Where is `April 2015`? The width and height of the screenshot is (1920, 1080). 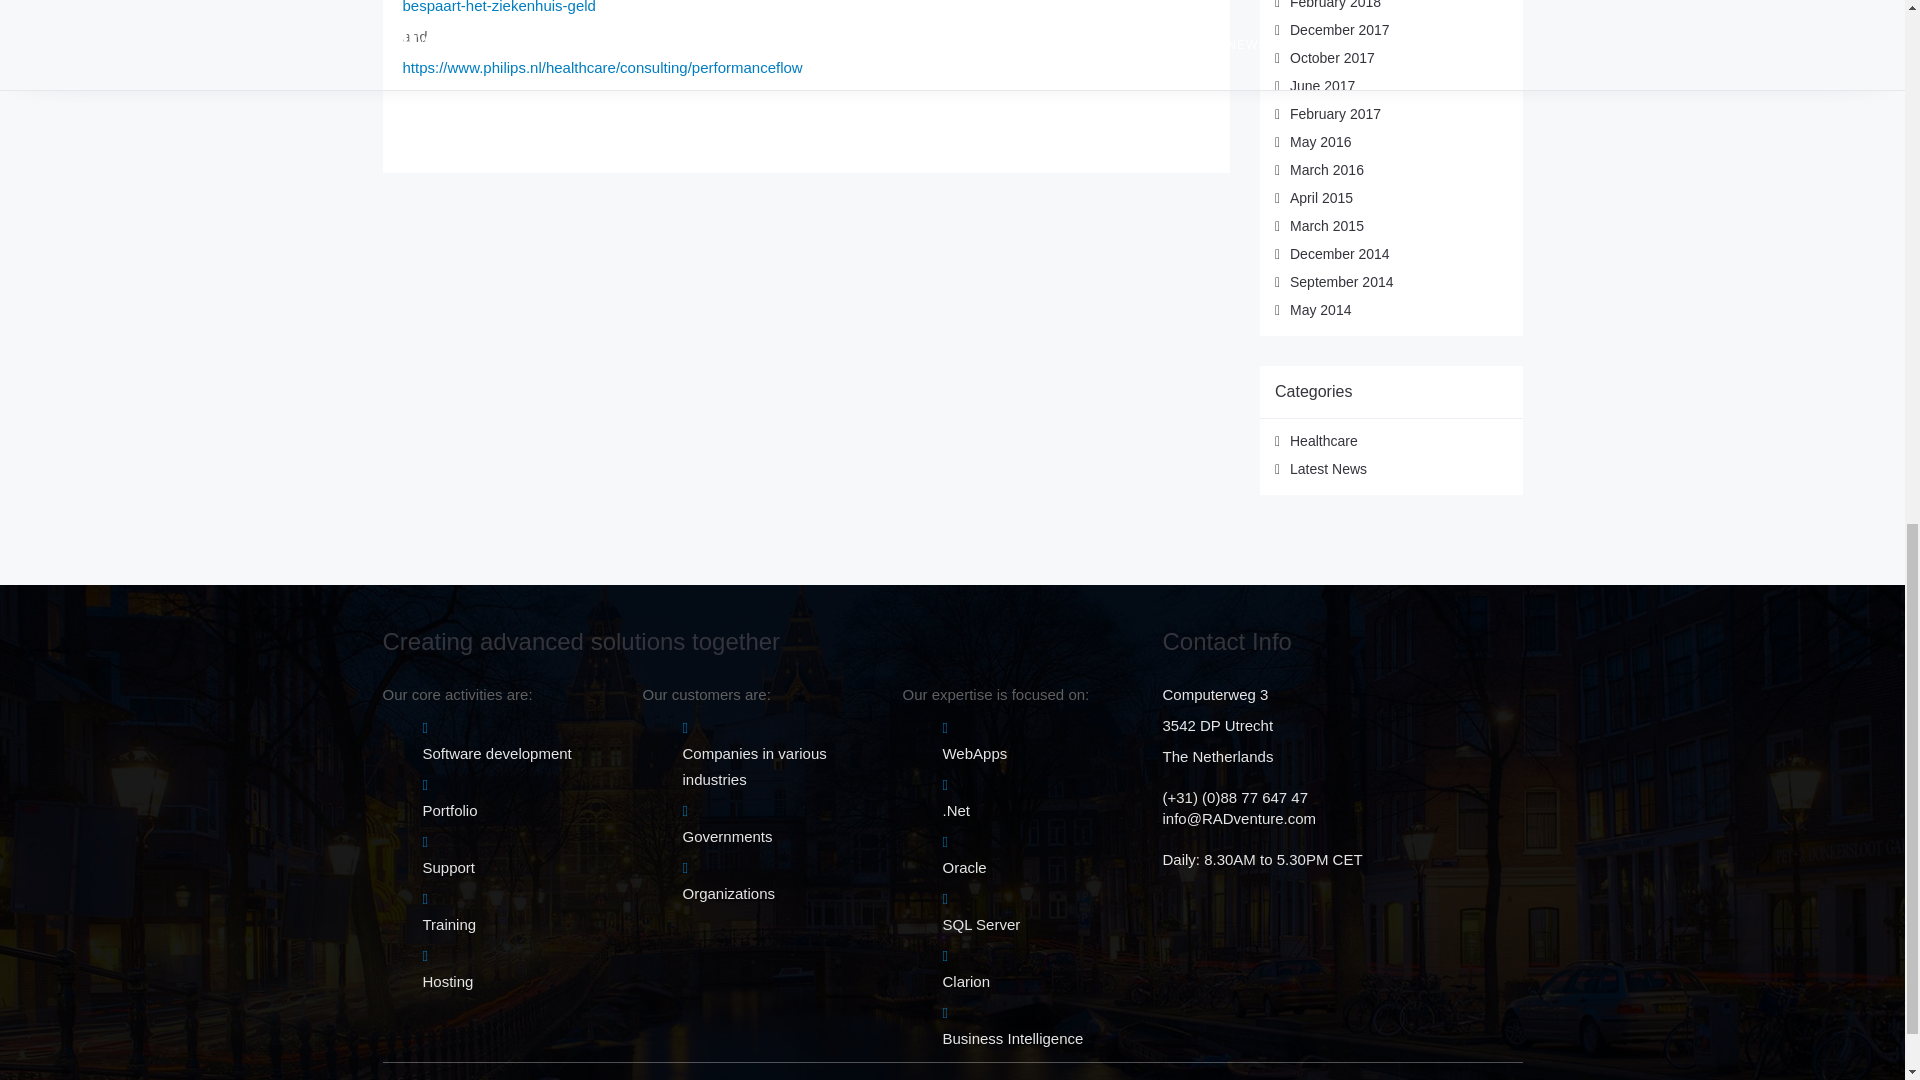
April 2015 is located at coordinates (1322, 198).